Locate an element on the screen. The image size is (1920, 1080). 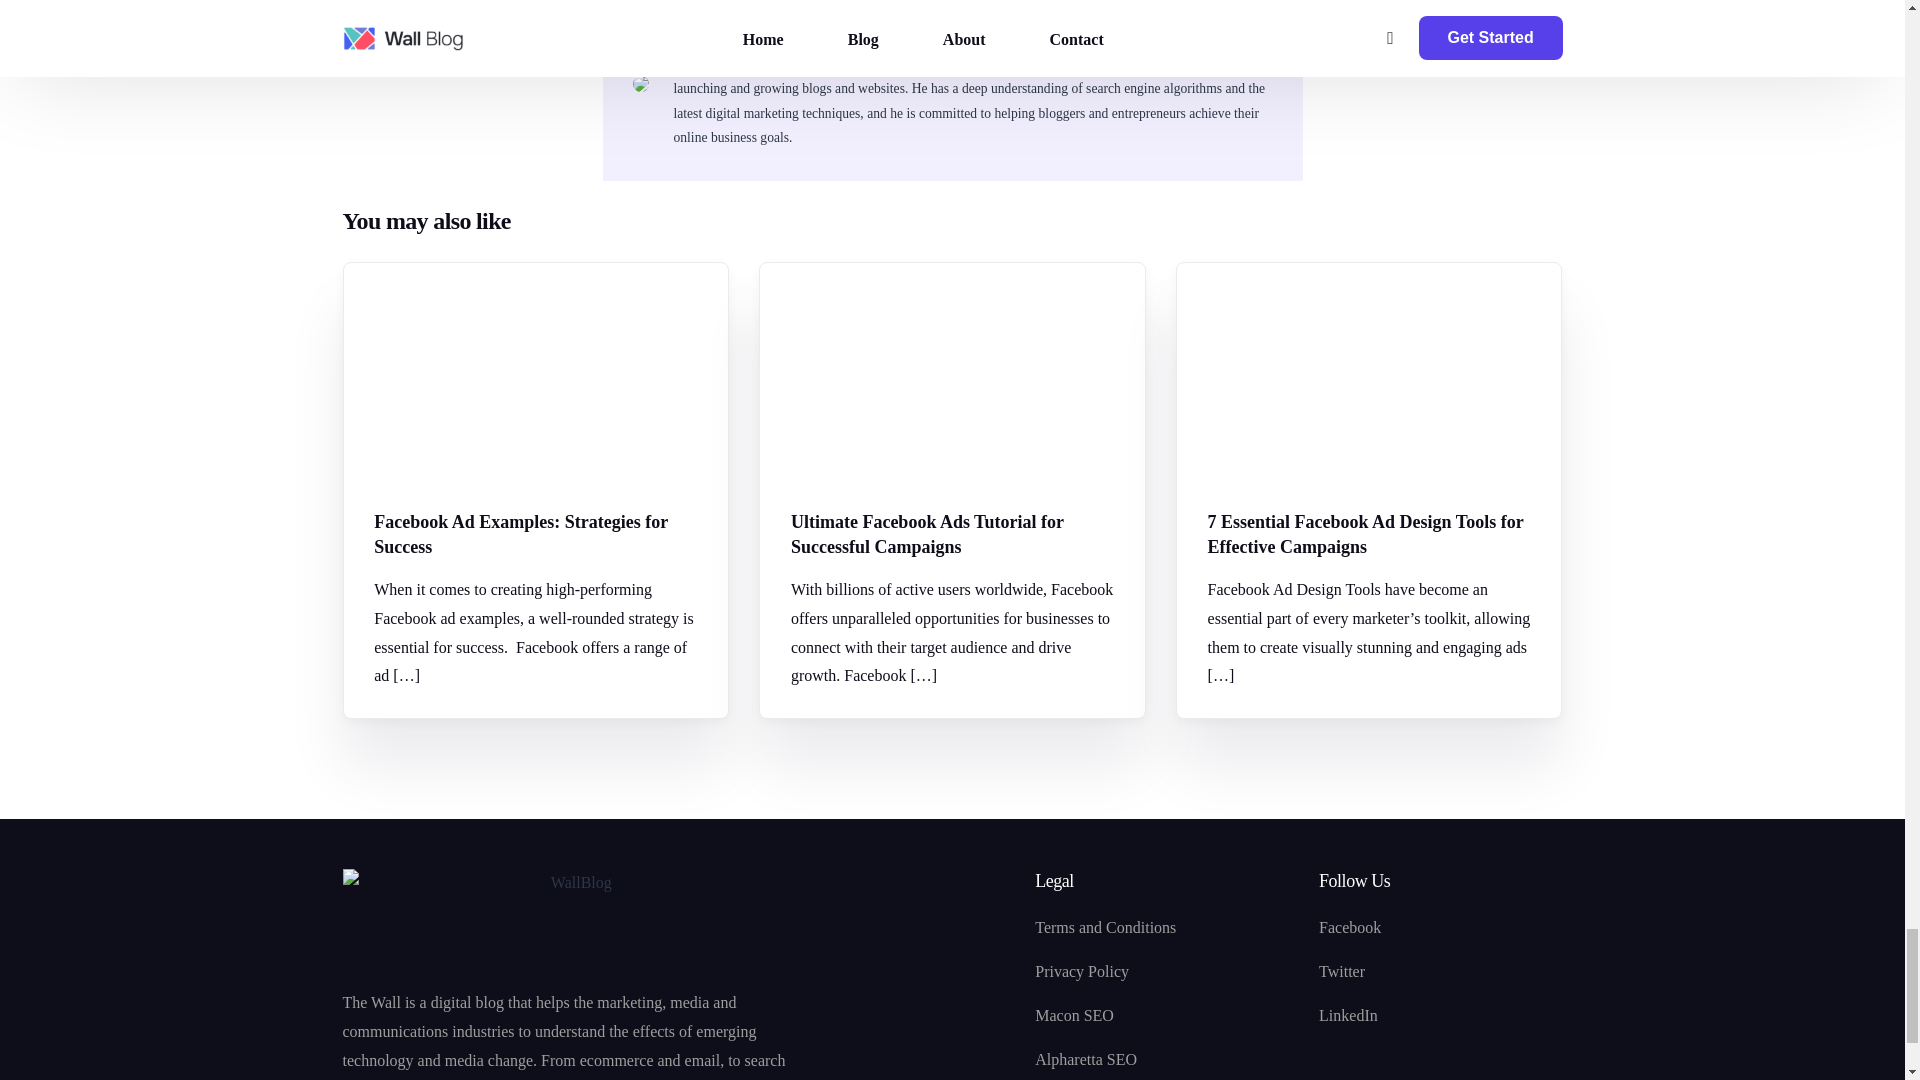
Youssef Hodaigui is located at coordinates (744, 32).